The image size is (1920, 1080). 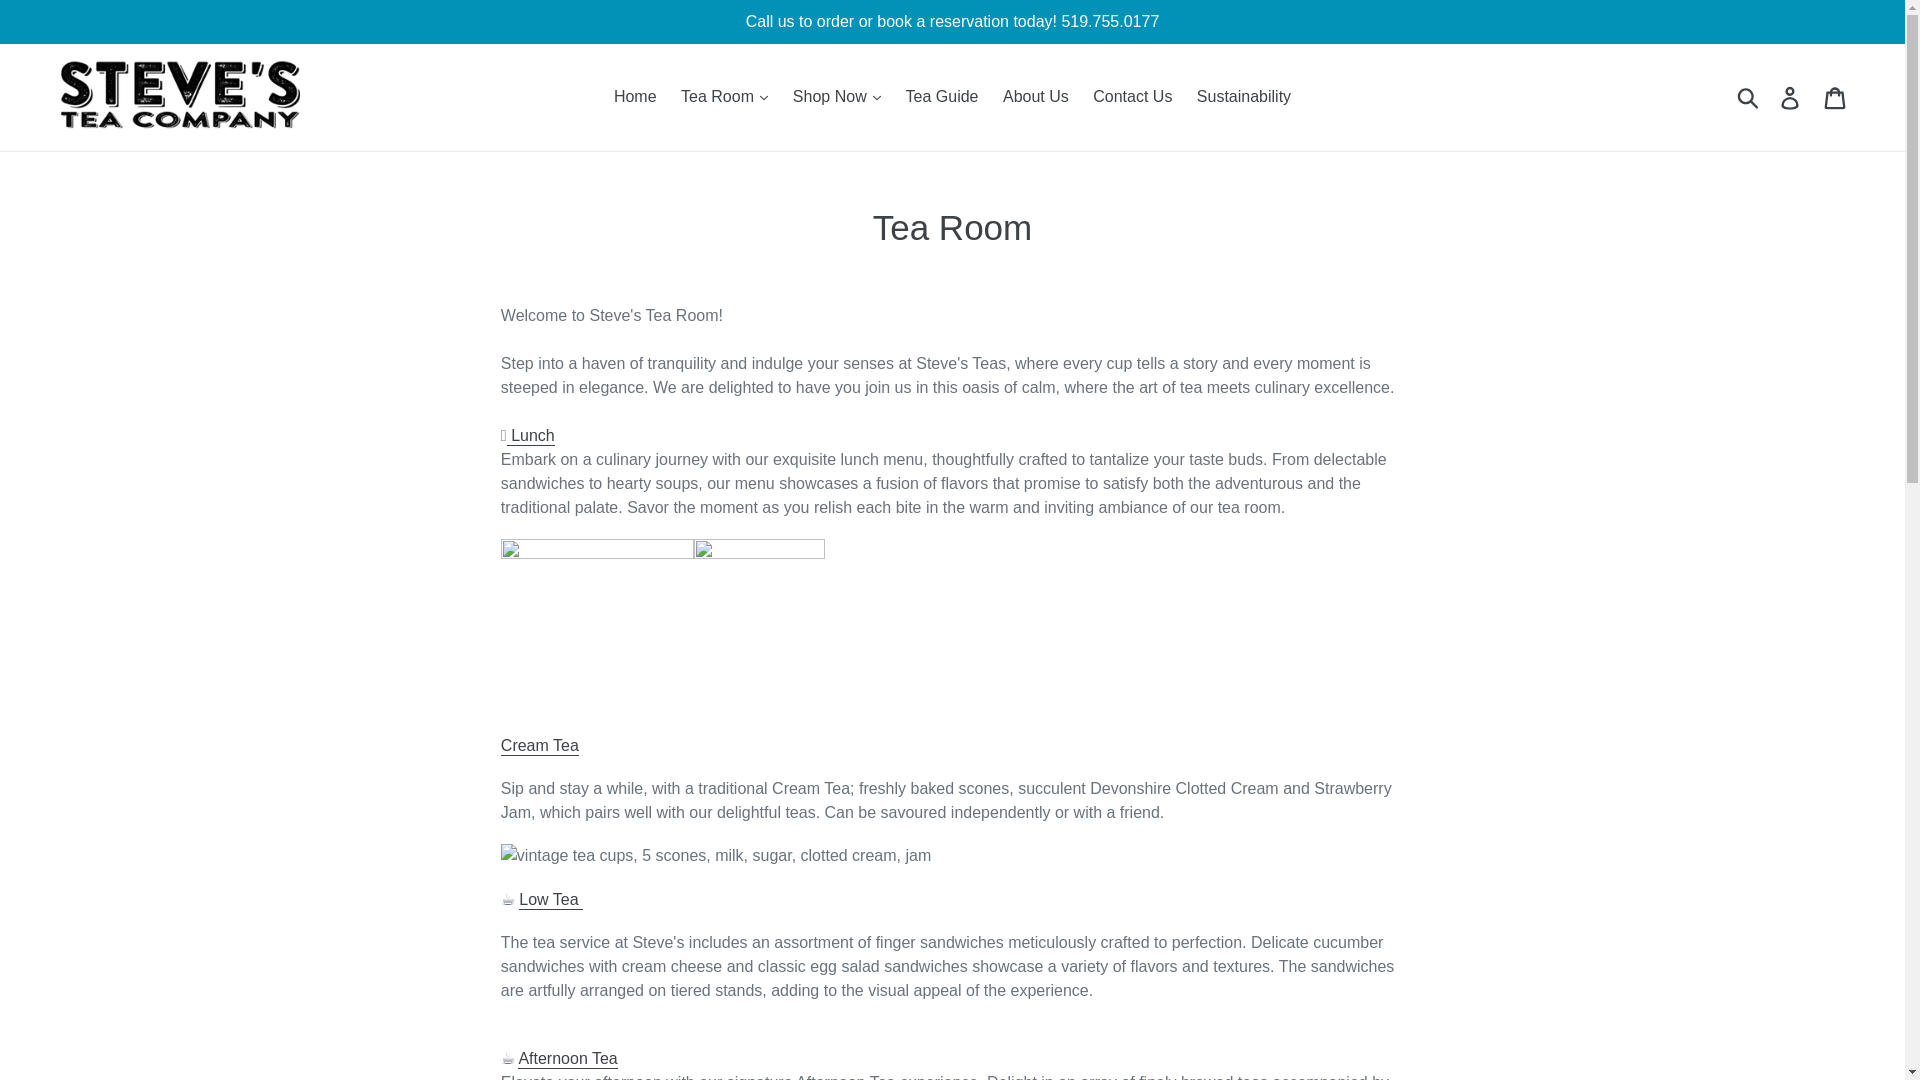 I want to click on Tea Guide, so click(x=942, y=97).